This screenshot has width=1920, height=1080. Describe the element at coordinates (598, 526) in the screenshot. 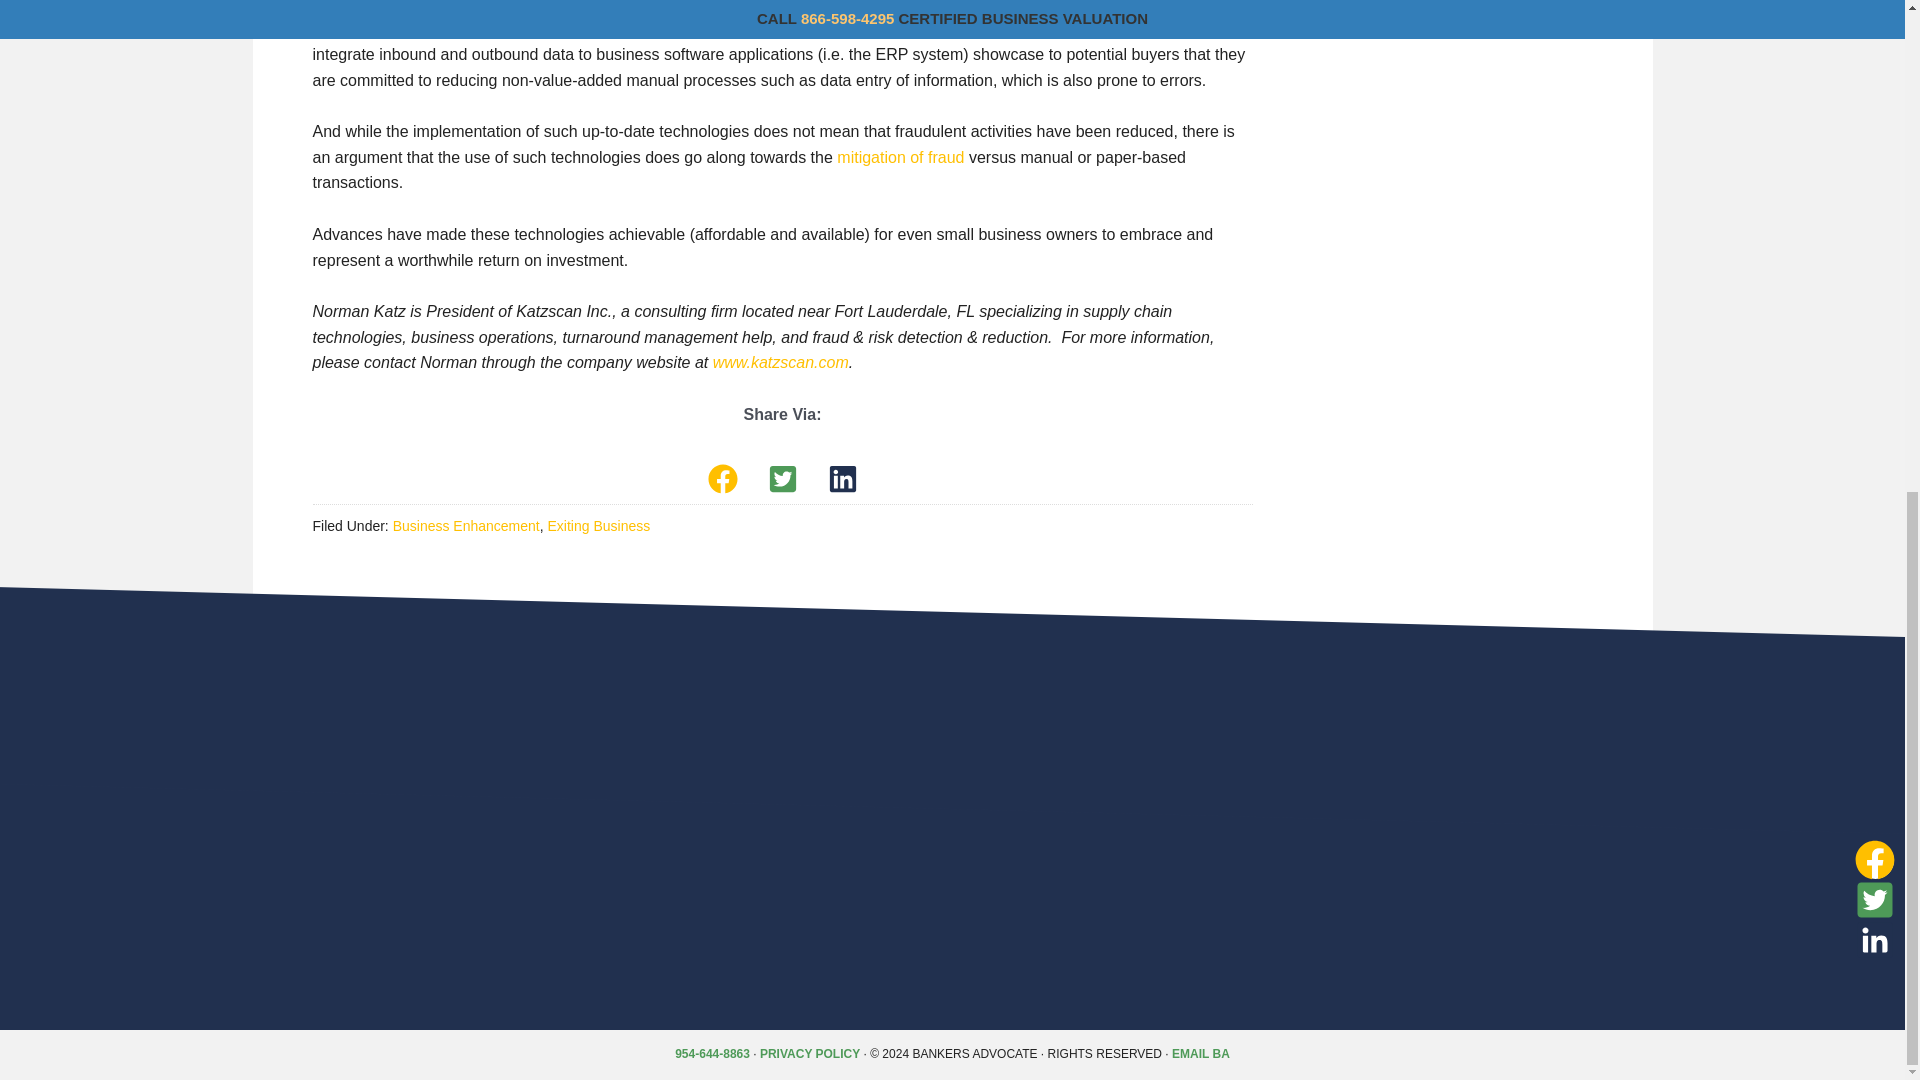

I see `Exiting Business` at that location.